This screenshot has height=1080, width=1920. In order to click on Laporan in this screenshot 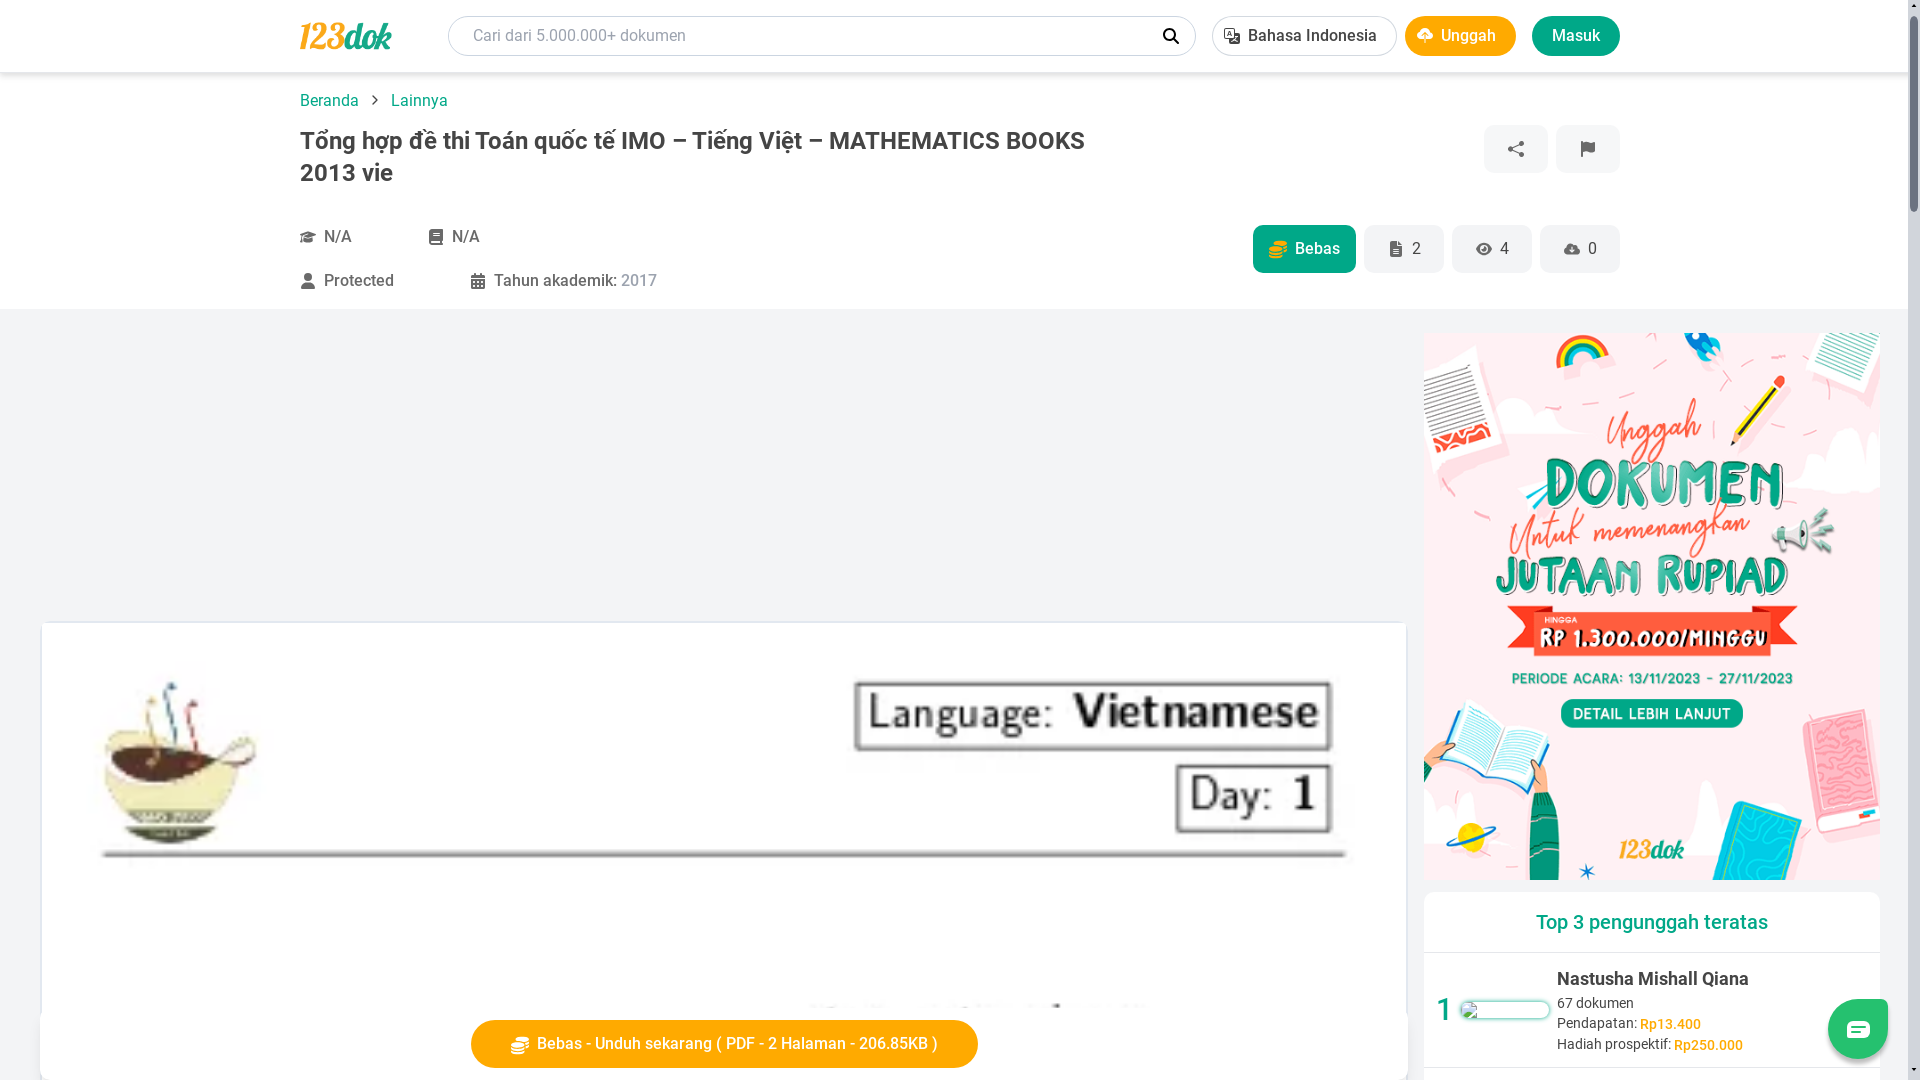, I will do `click(1588, 149)`.